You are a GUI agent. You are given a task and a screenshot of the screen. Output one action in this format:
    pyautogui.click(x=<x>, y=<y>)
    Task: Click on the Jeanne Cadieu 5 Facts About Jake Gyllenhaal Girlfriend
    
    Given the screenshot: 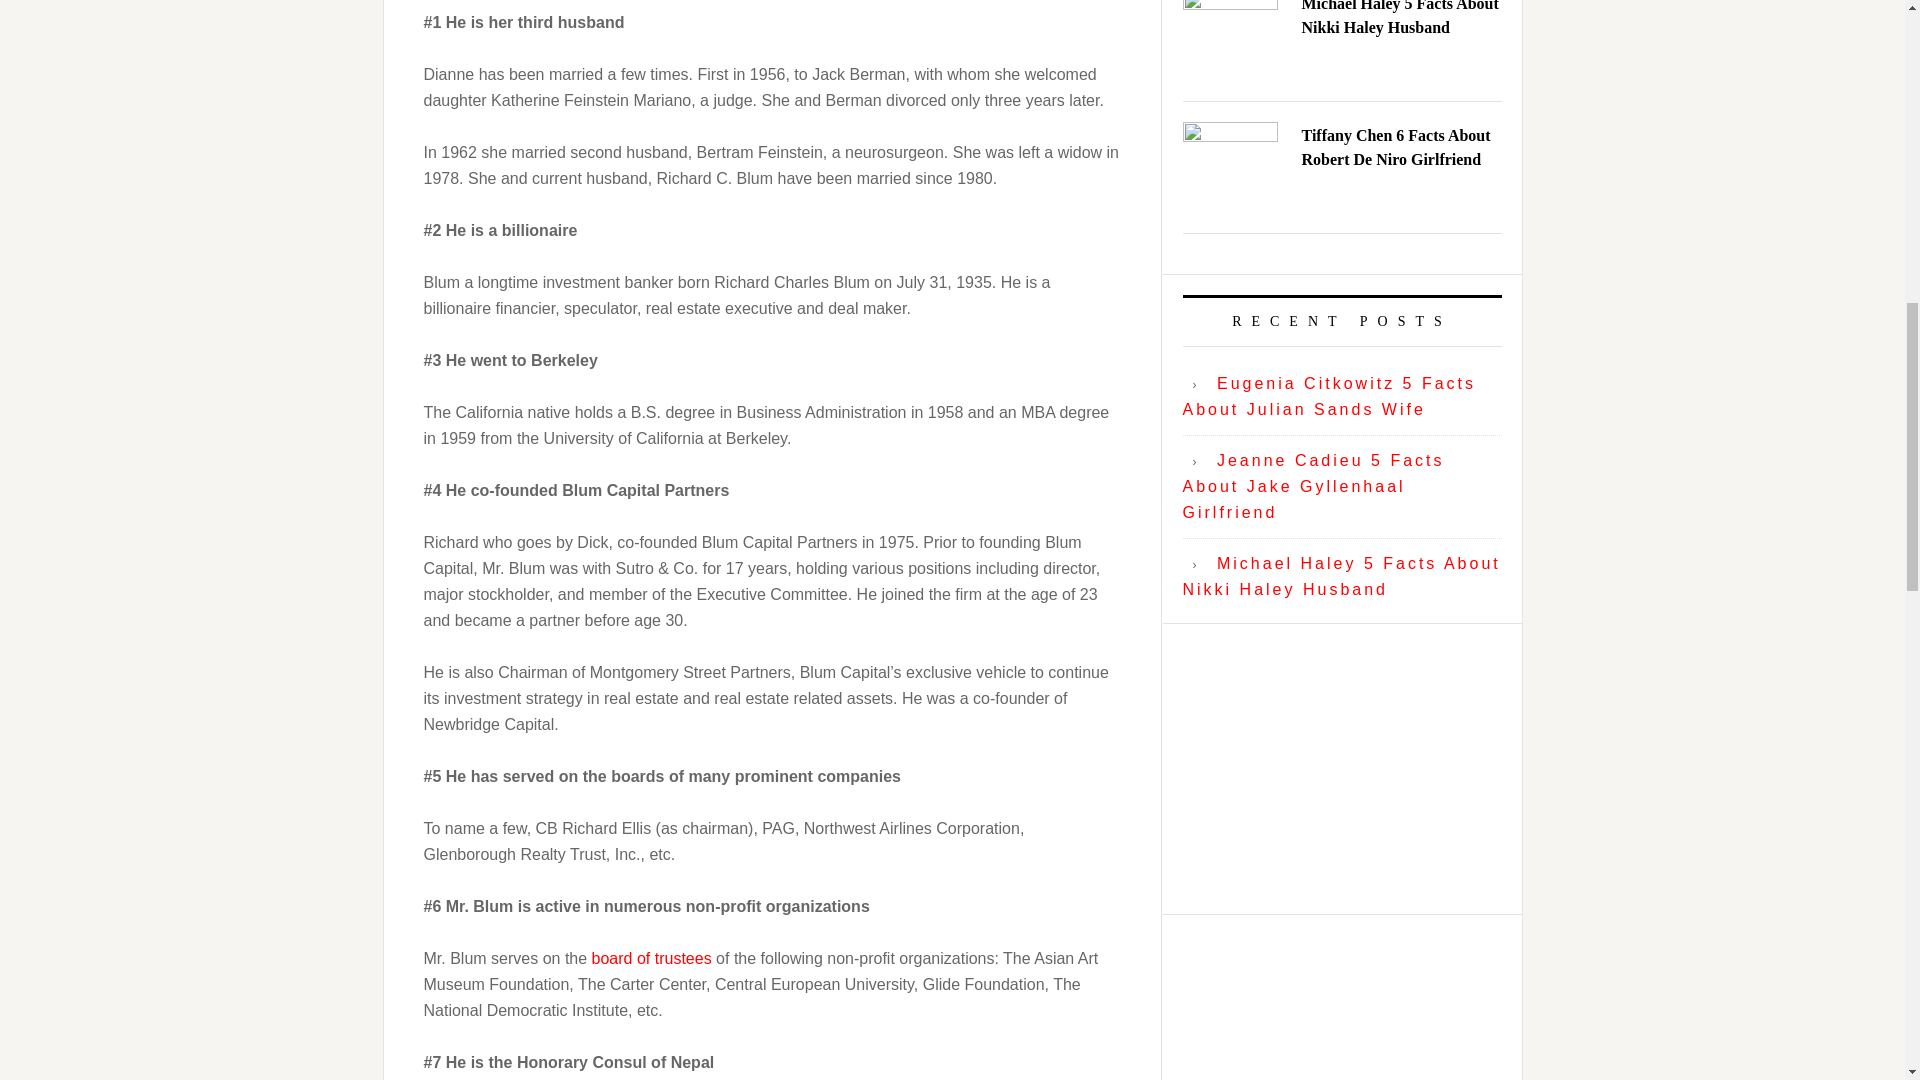 What is the action you would take?
    pyautogui.click(x=1312, y=486)
    